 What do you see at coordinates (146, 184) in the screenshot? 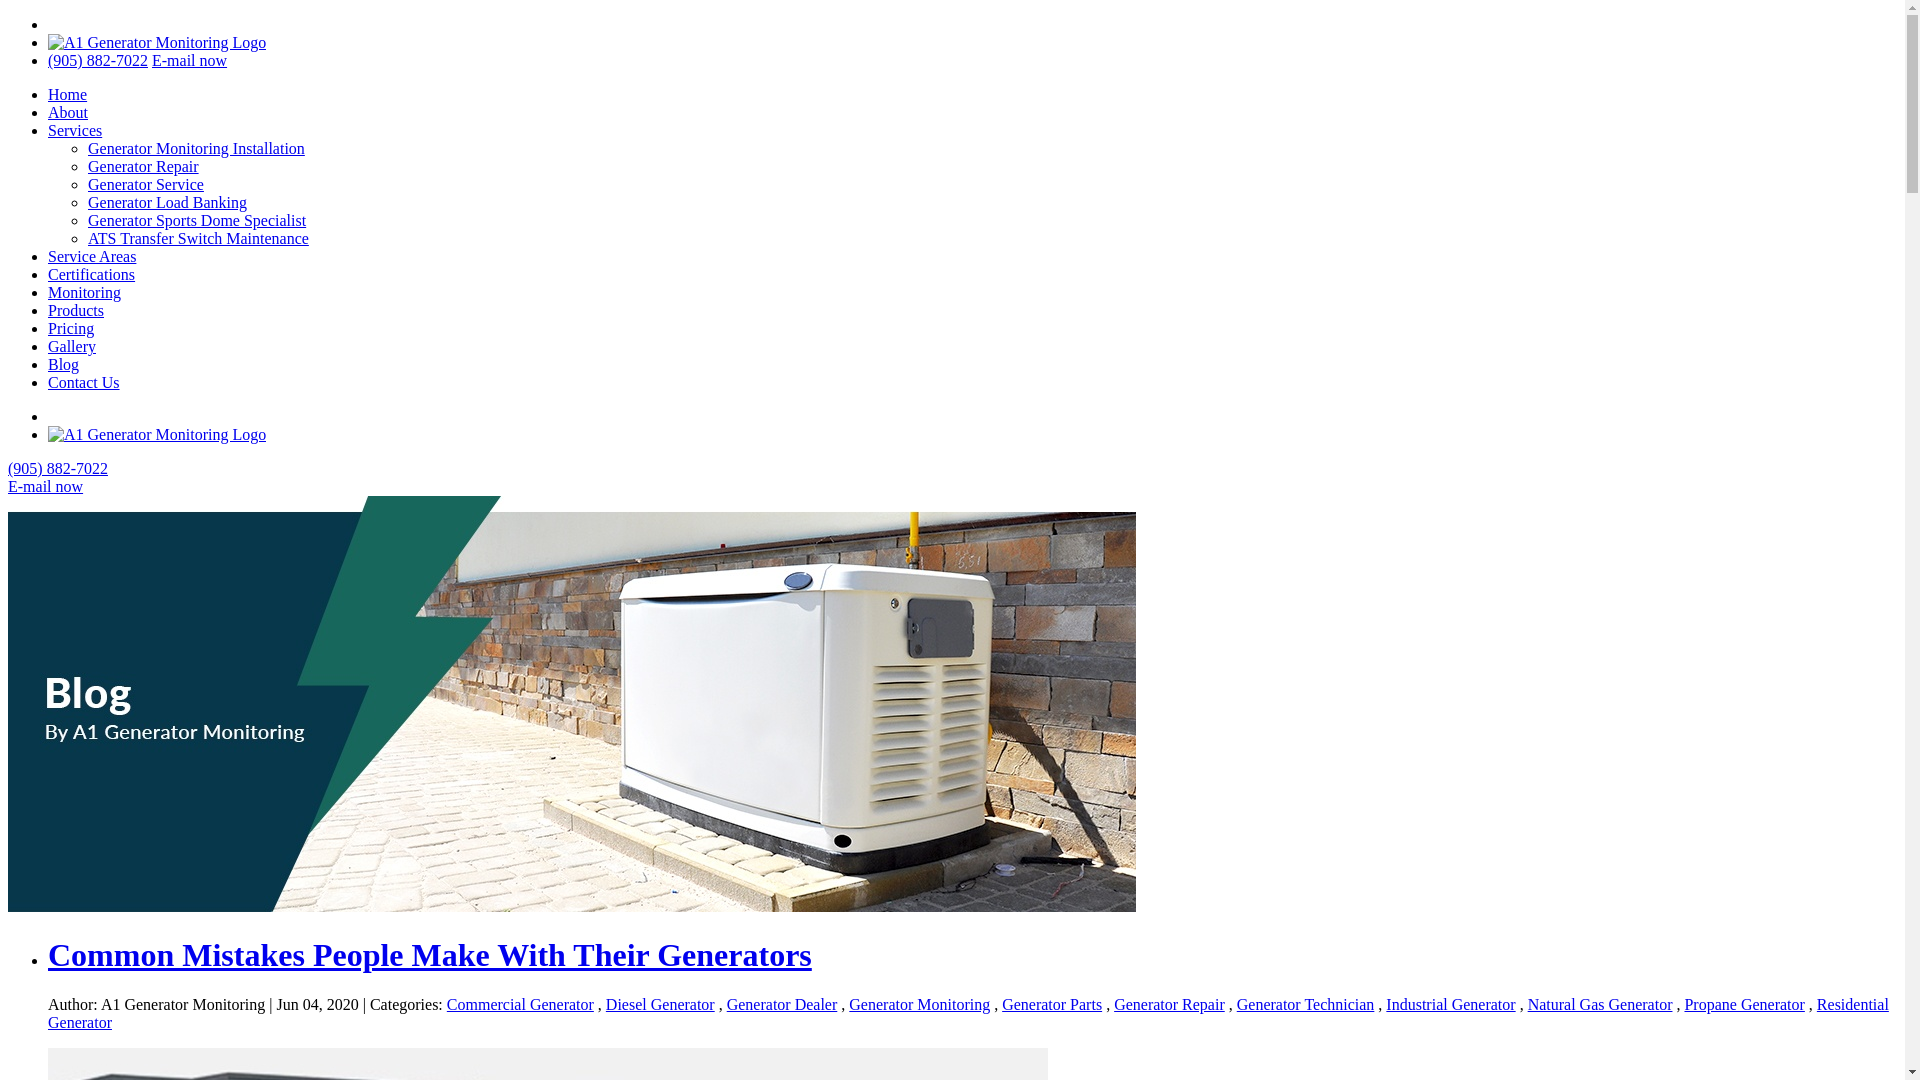
I see `Generator Service` at bounding box center [146, 184].